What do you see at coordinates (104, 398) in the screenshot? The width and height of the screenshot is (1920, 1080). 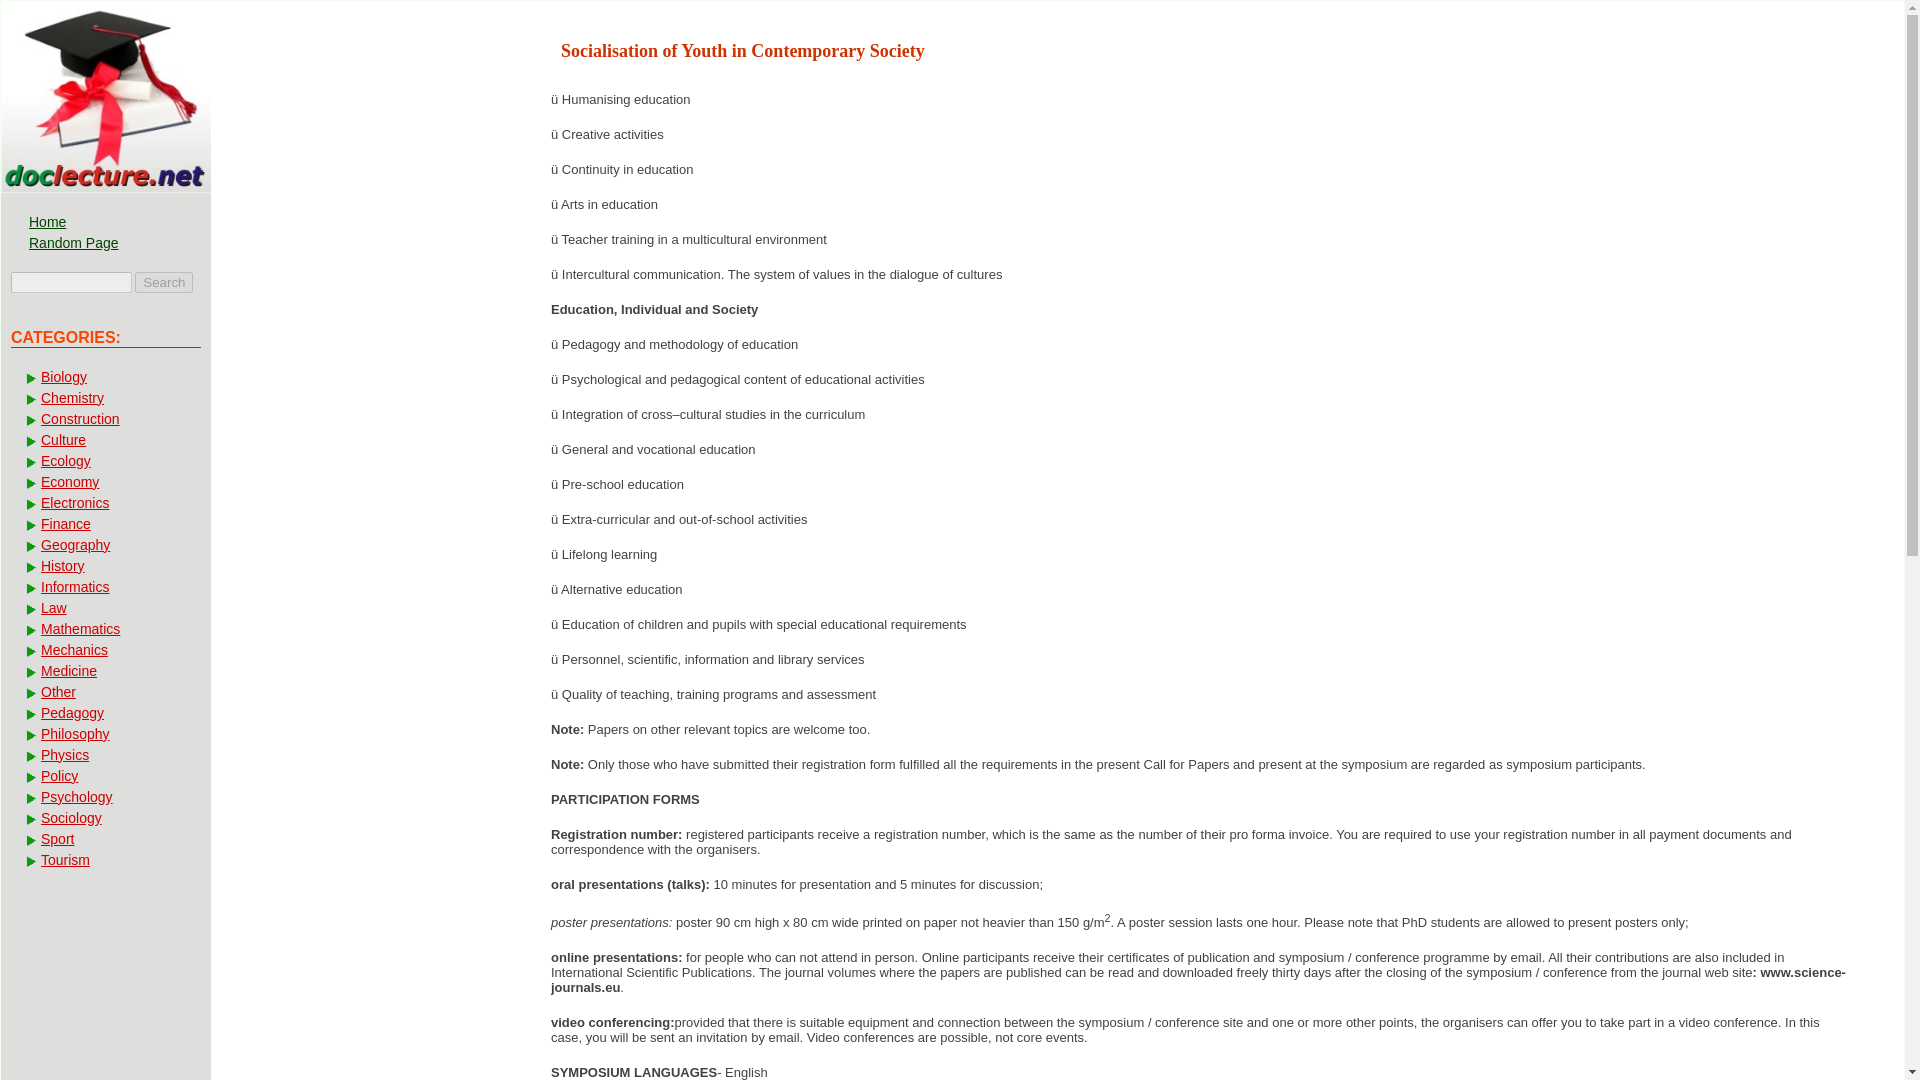 I see `Chemistry` at bounding box center [104, 398].